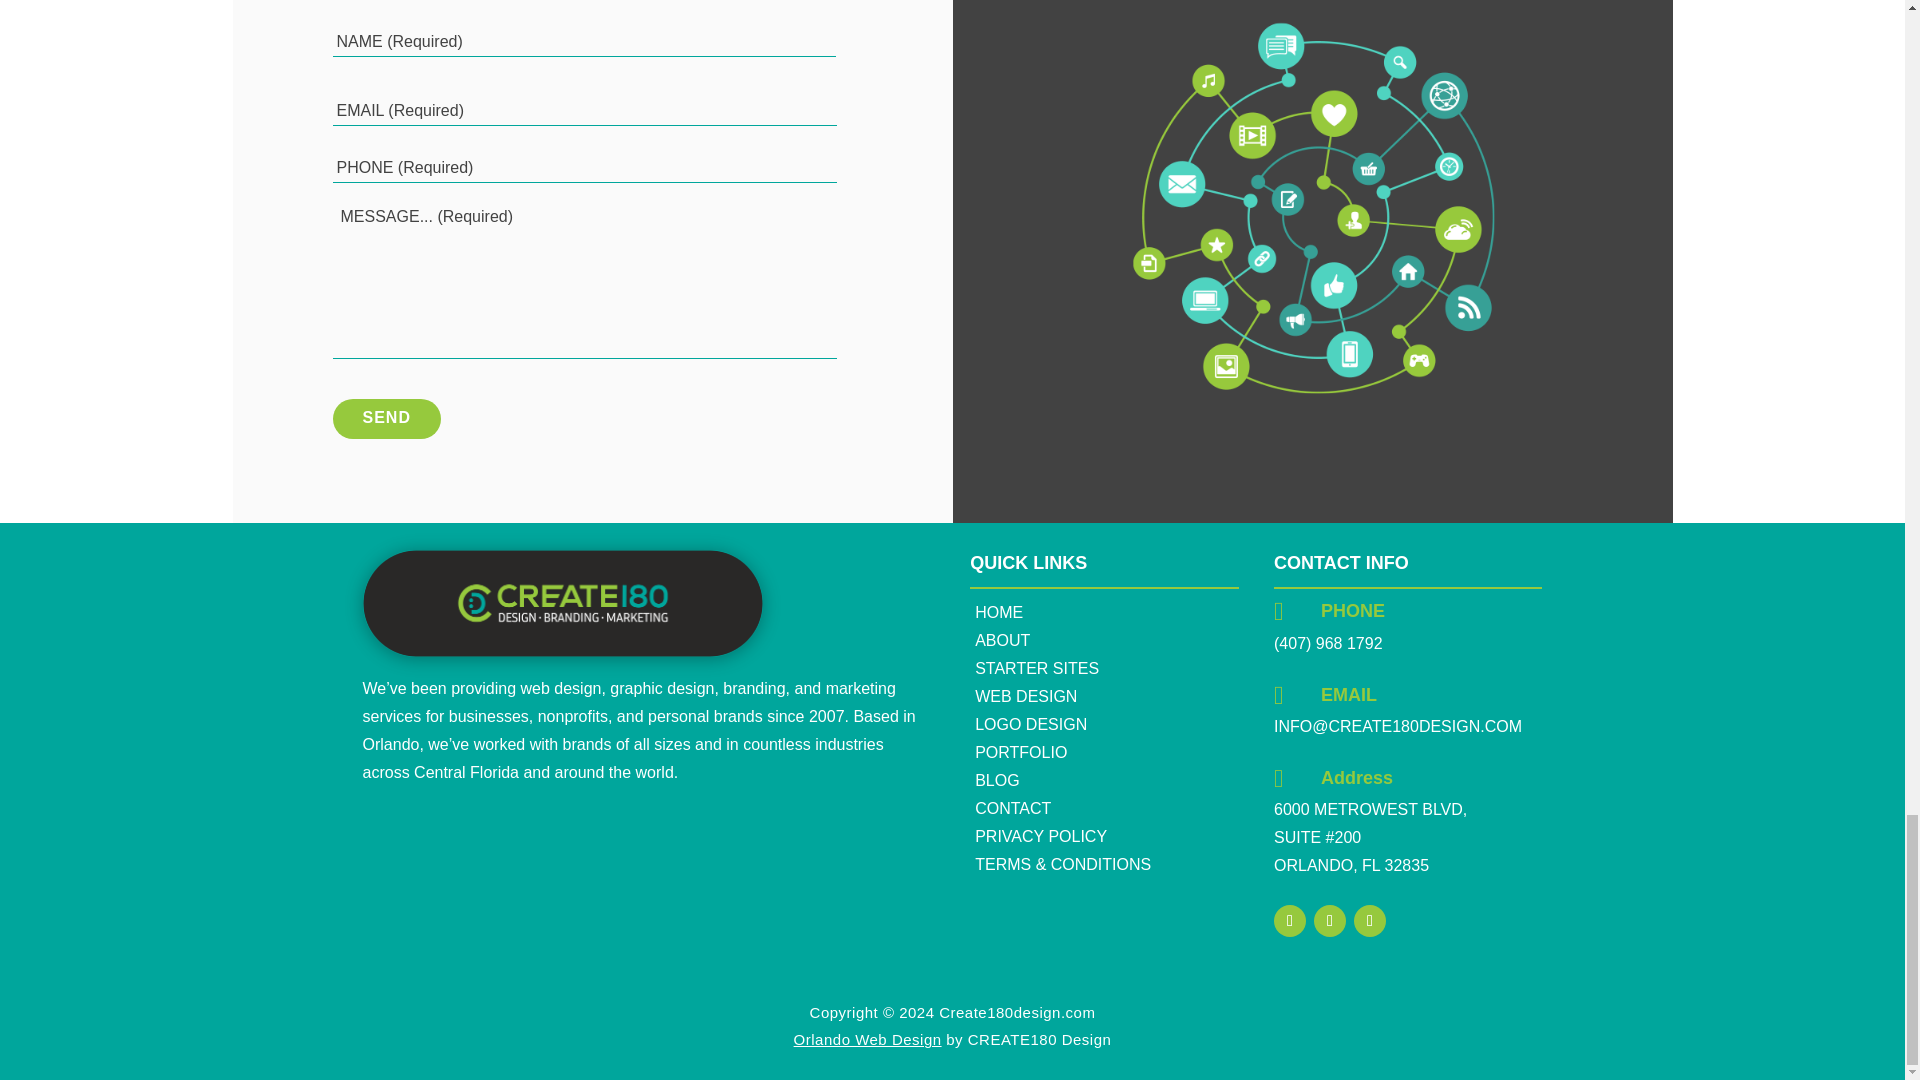 This screenshot has width=1920, height=1080. I want to click on Follow on Instagram, so click(1329, 921).